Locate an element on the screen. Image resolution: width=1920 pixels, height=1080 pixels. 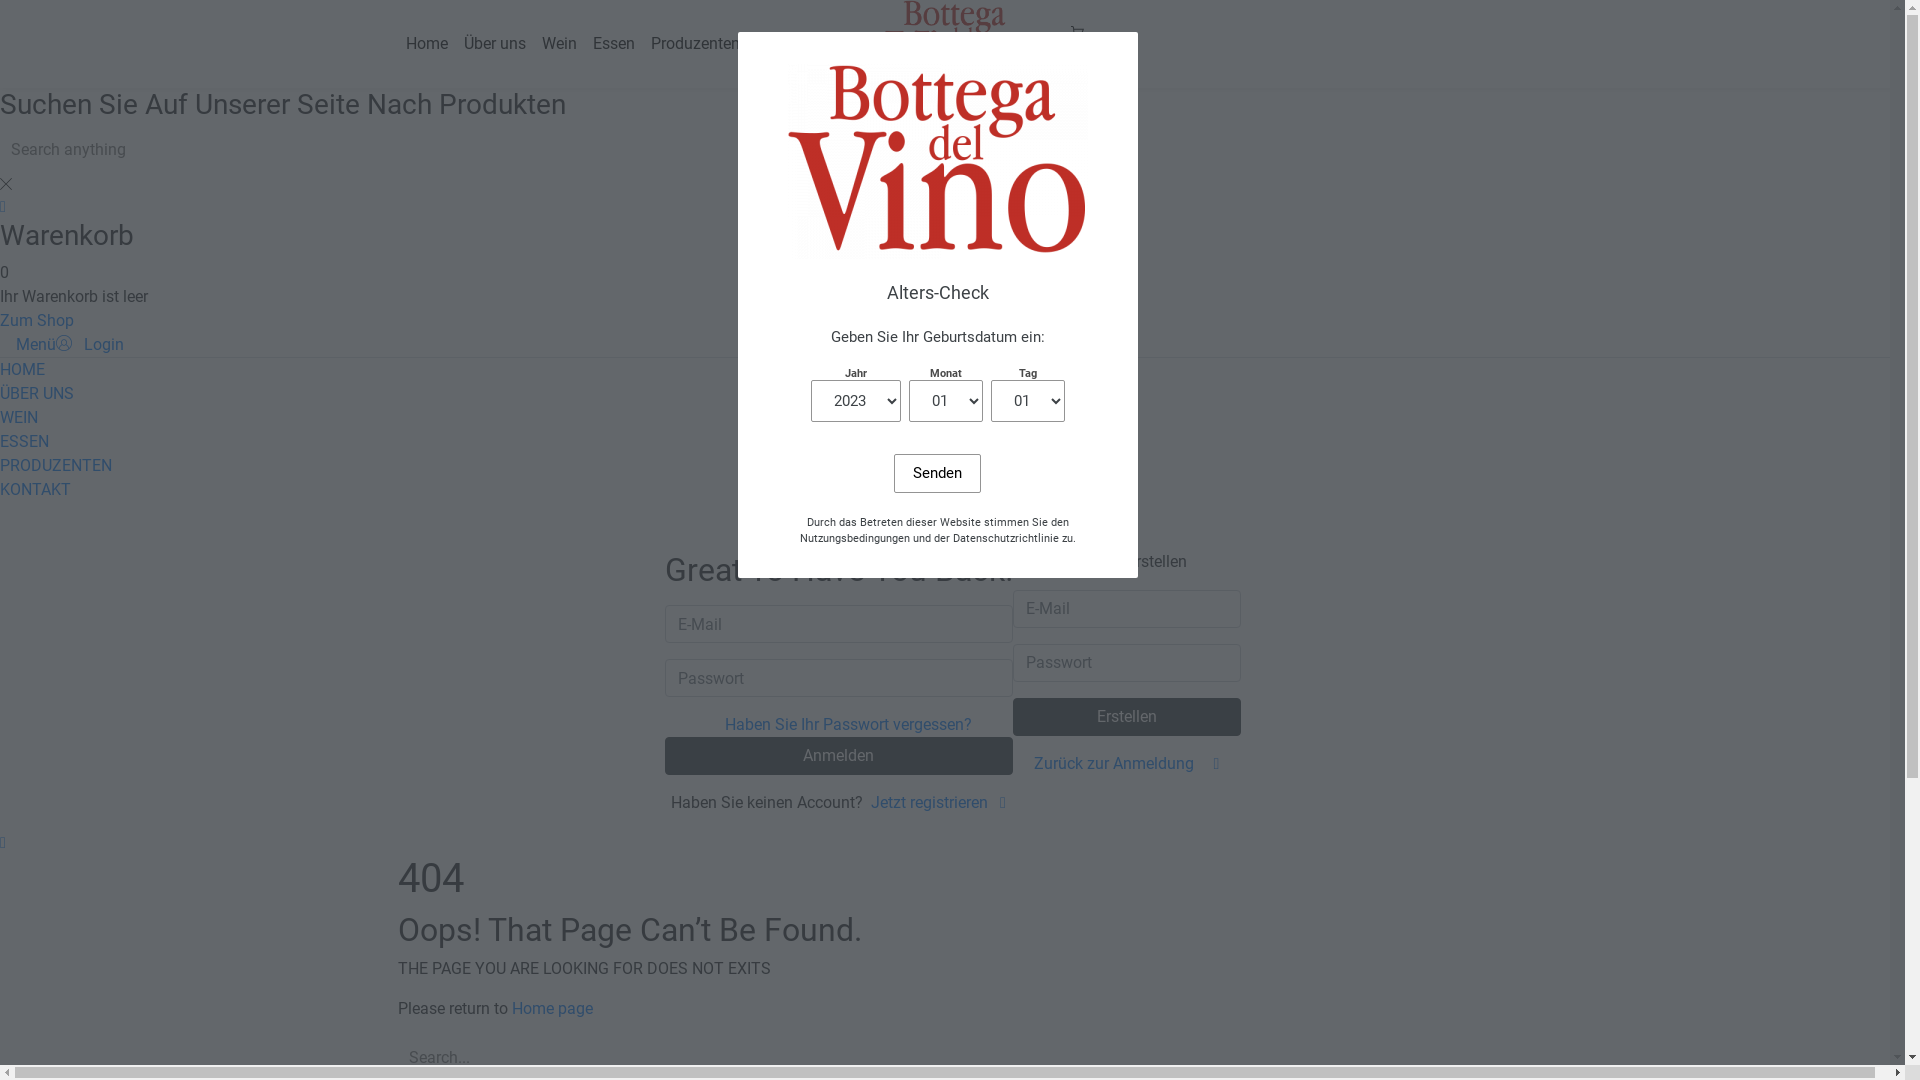
WEIN is located at coordinates (19, 418).